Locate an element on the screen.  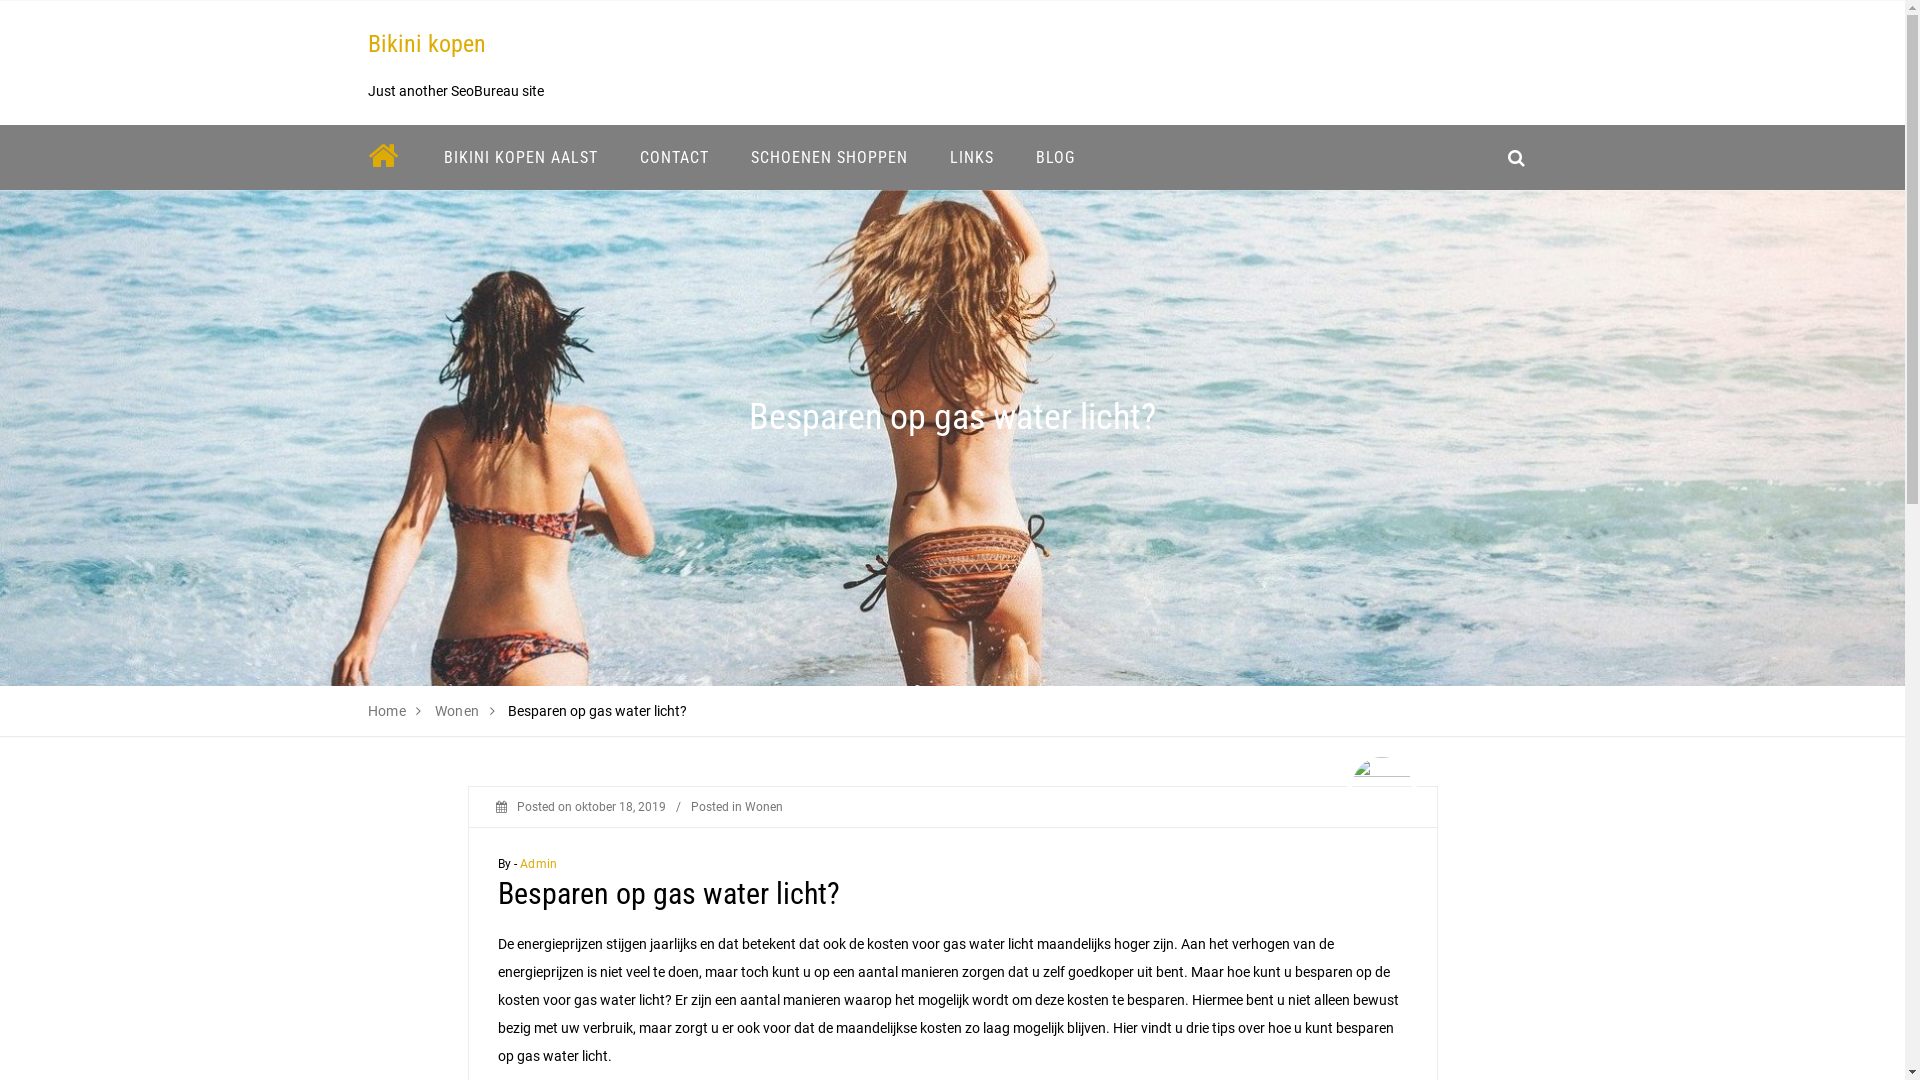
Wonen is located at coordinates (458, 711).